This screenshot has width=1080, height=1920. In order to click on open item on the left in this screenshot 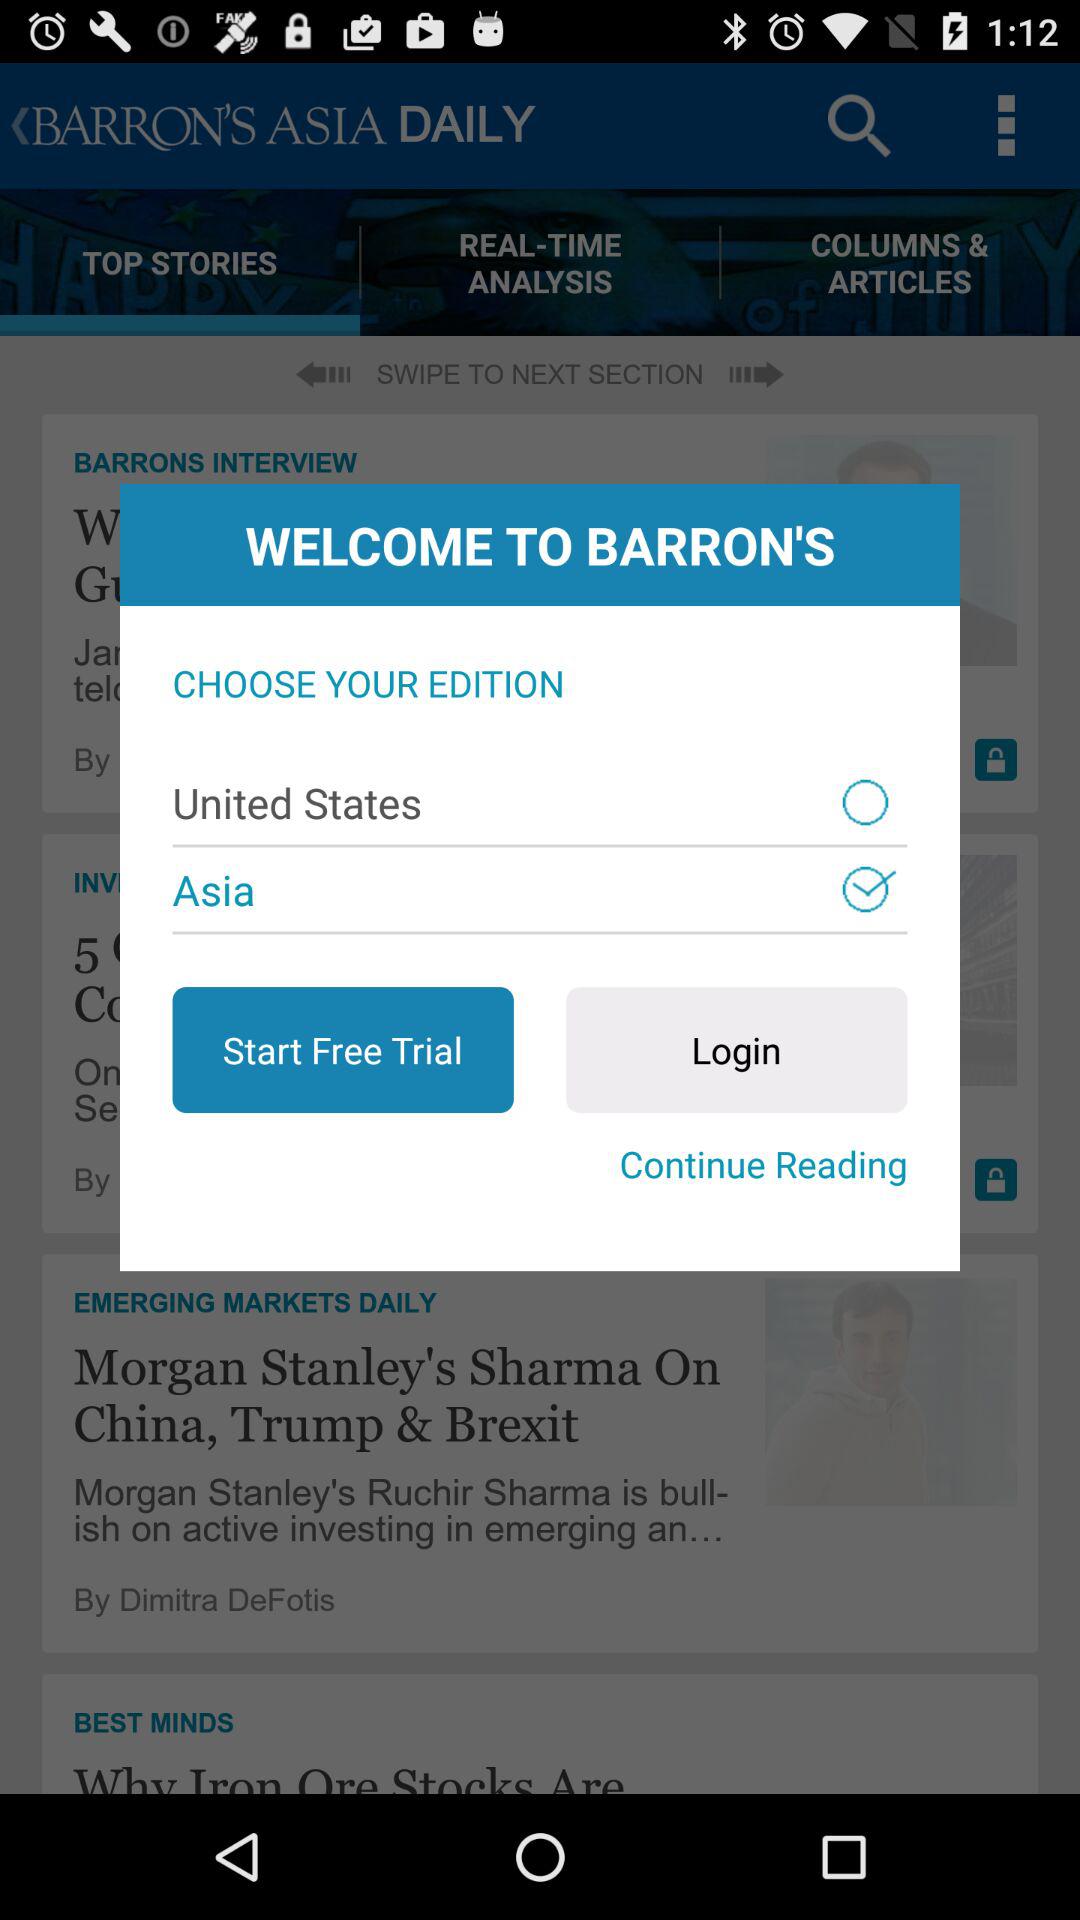, I will do `click(342, 1050)`.